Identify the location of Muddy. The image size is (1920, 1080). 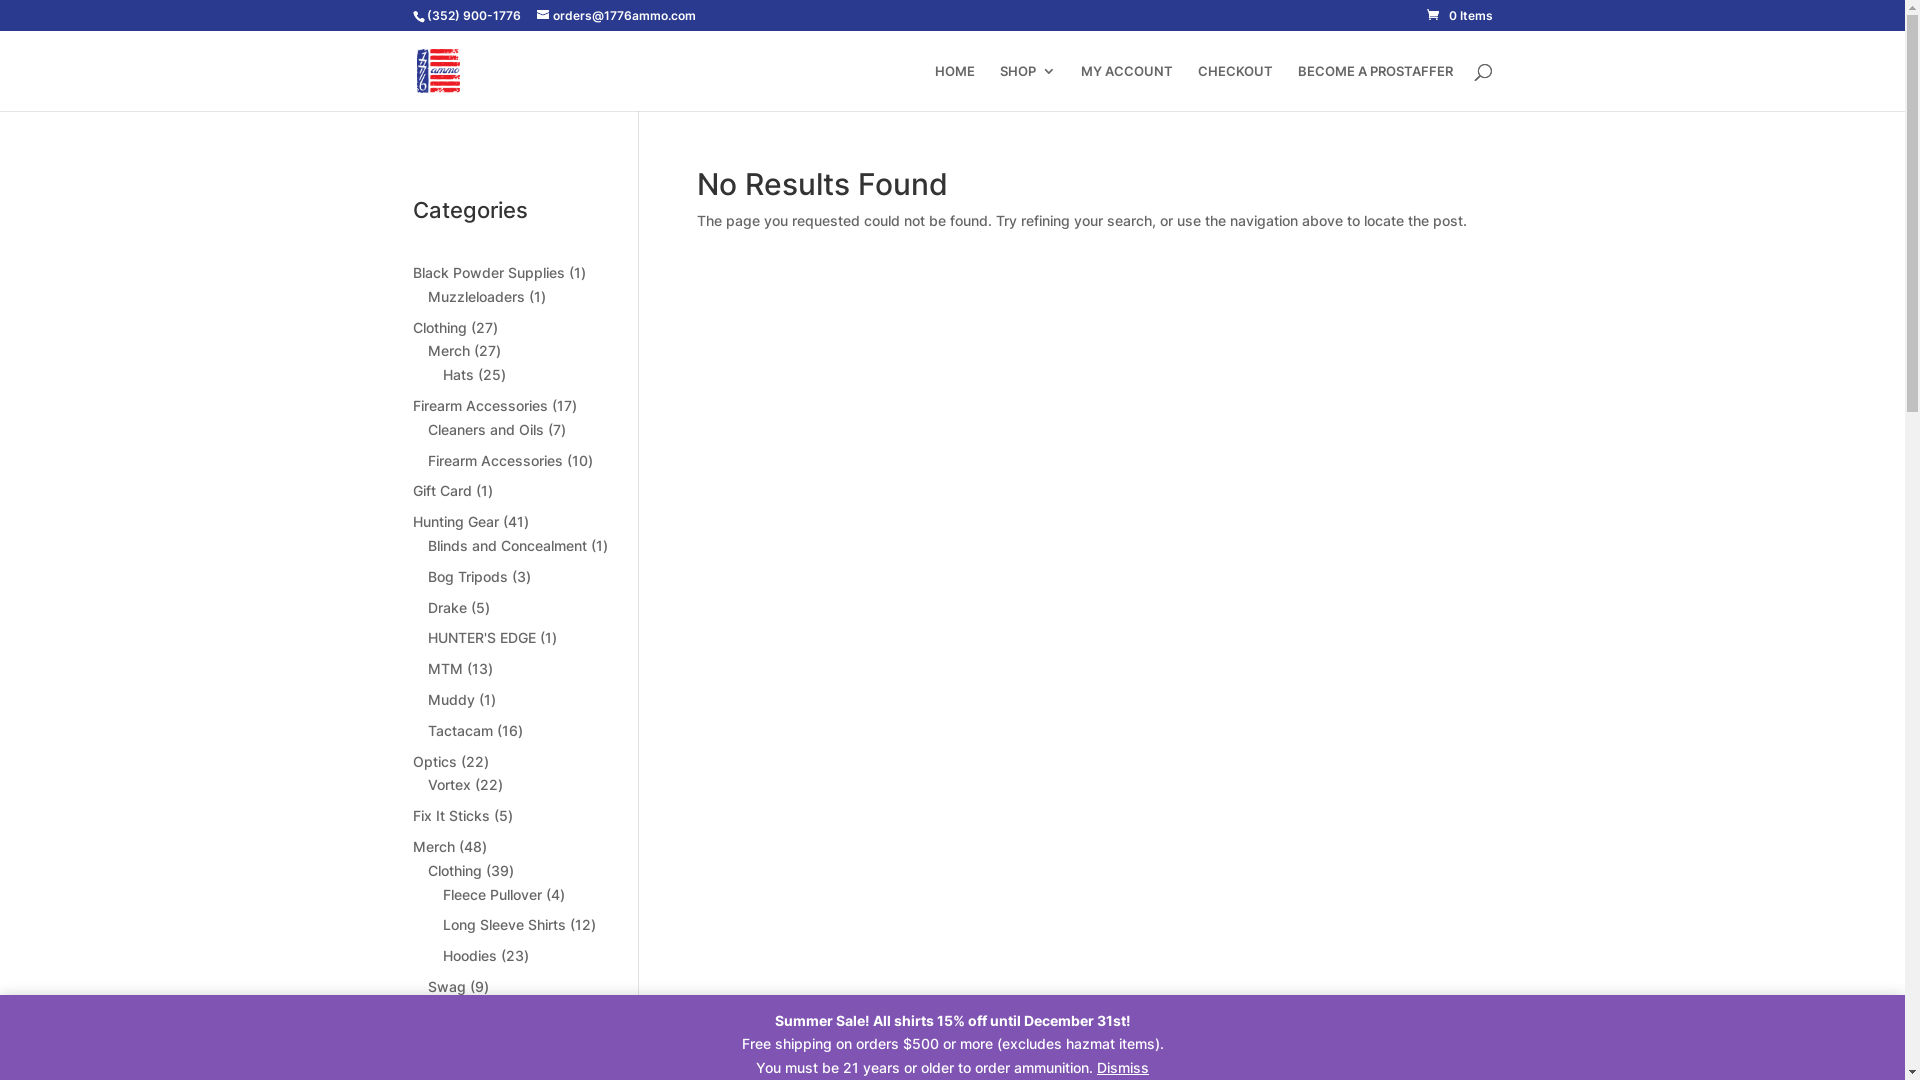
(452, 700).